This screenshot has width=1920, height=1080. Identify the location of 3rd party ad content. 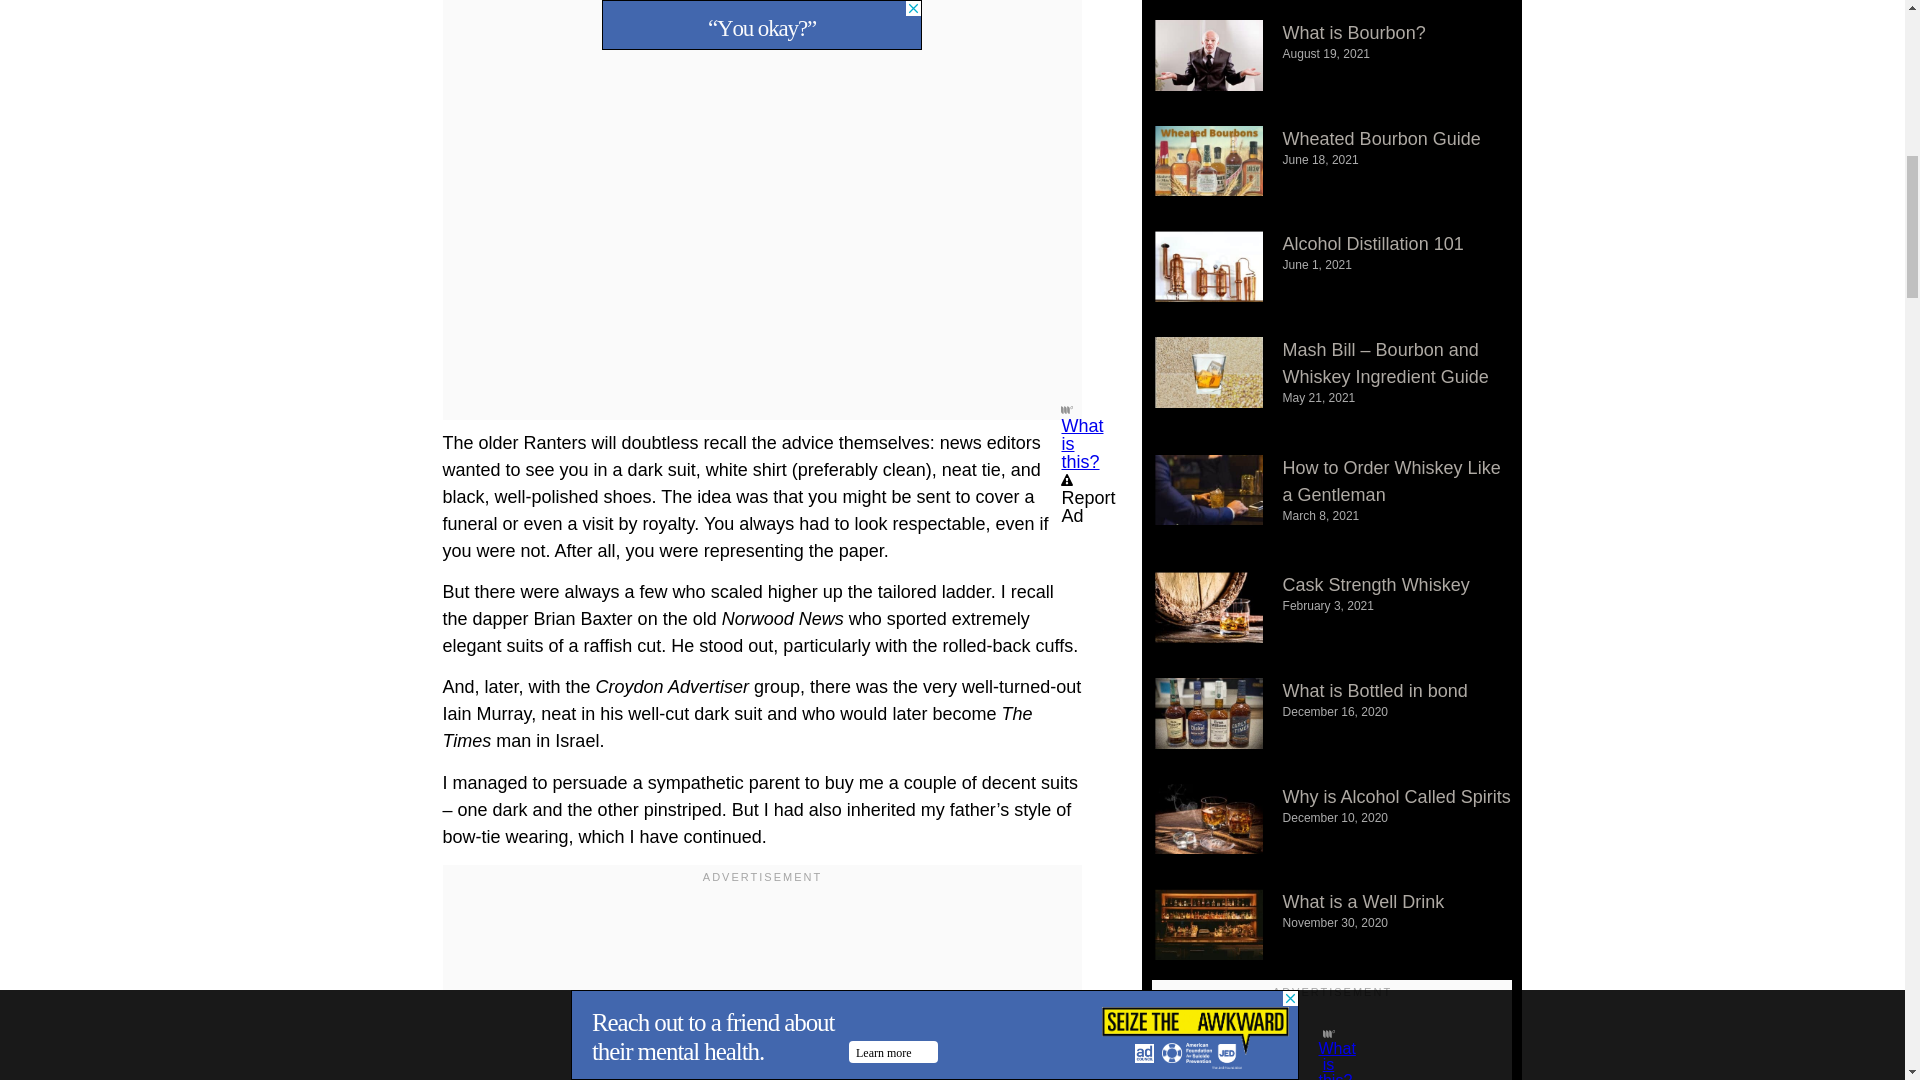
(762, 15).